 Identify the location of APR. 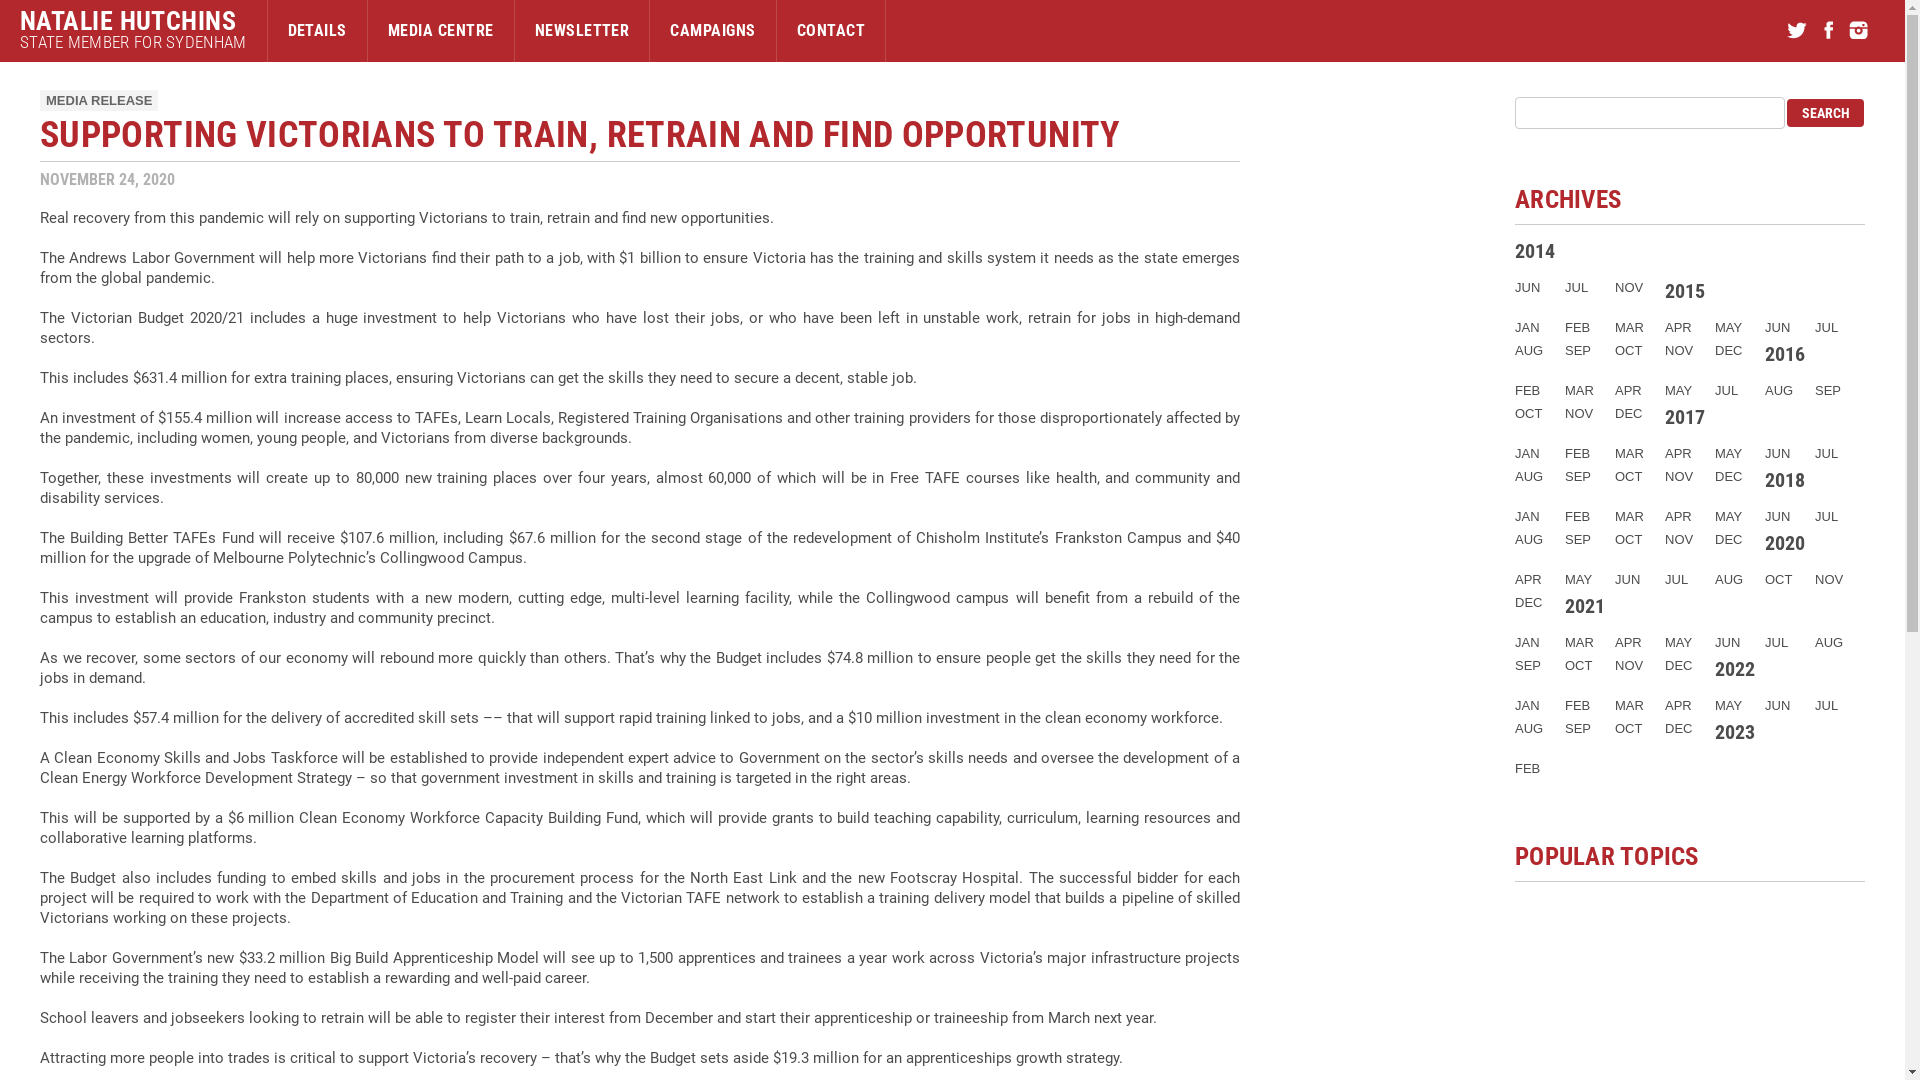
(1678, 328).